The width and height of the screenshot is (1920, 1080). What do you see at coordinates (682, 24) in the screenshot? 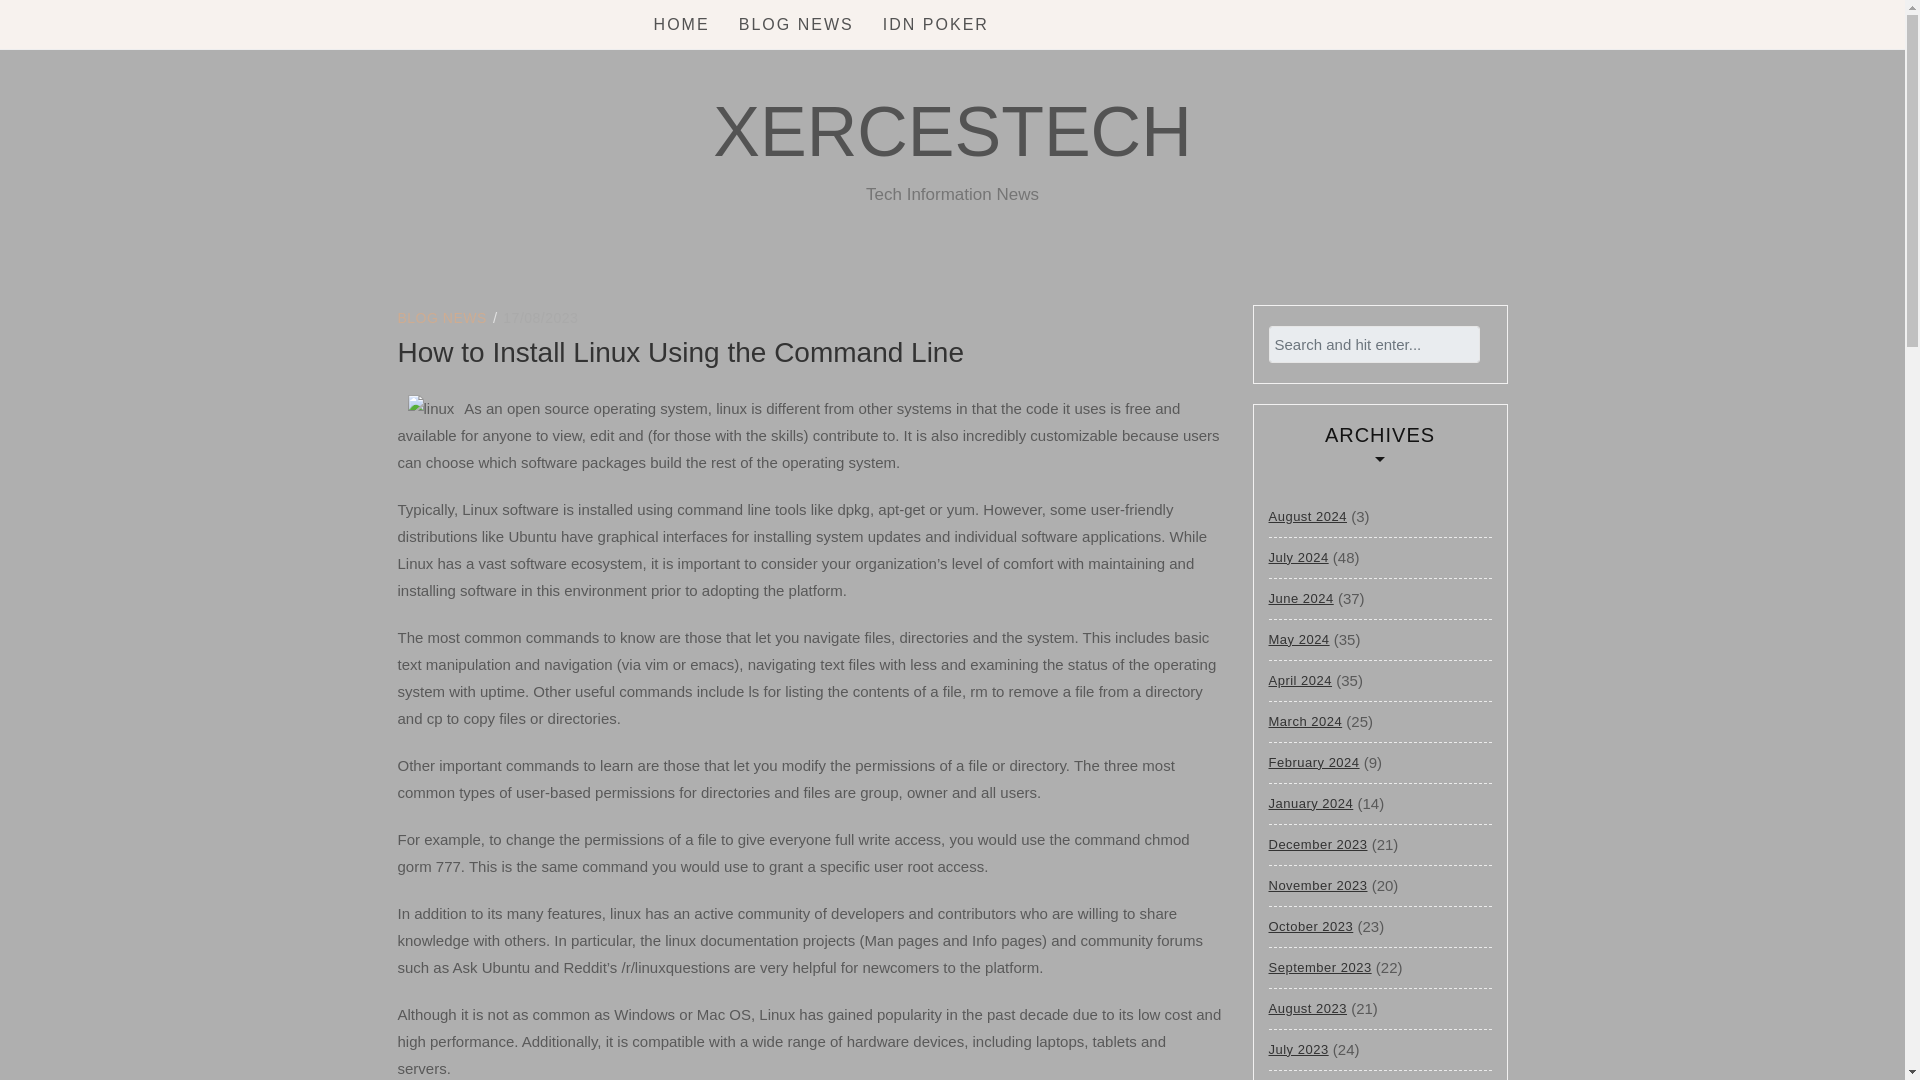
I see `HOME` at bounding box center [682, 24].